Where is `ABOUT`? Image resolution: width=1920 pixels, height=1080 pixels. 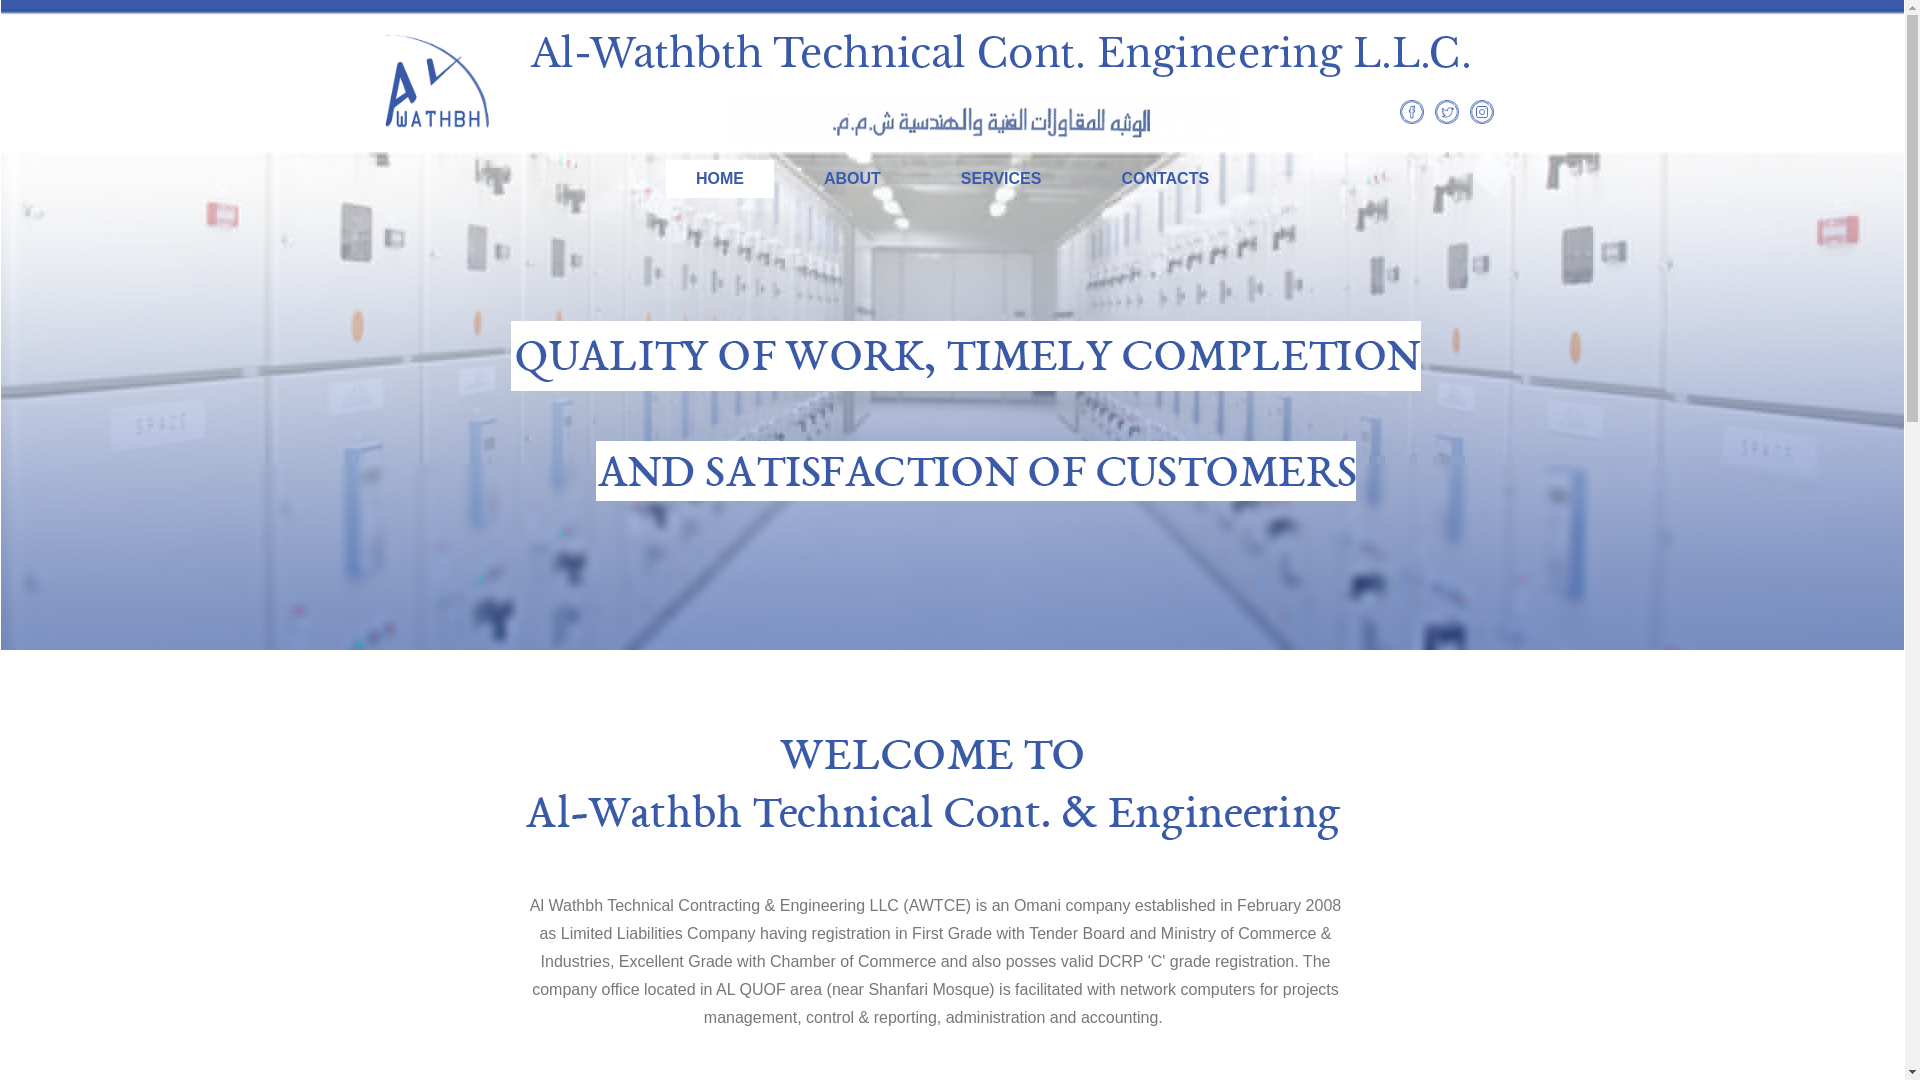
ABOUT is located at coordinates (852, 178).